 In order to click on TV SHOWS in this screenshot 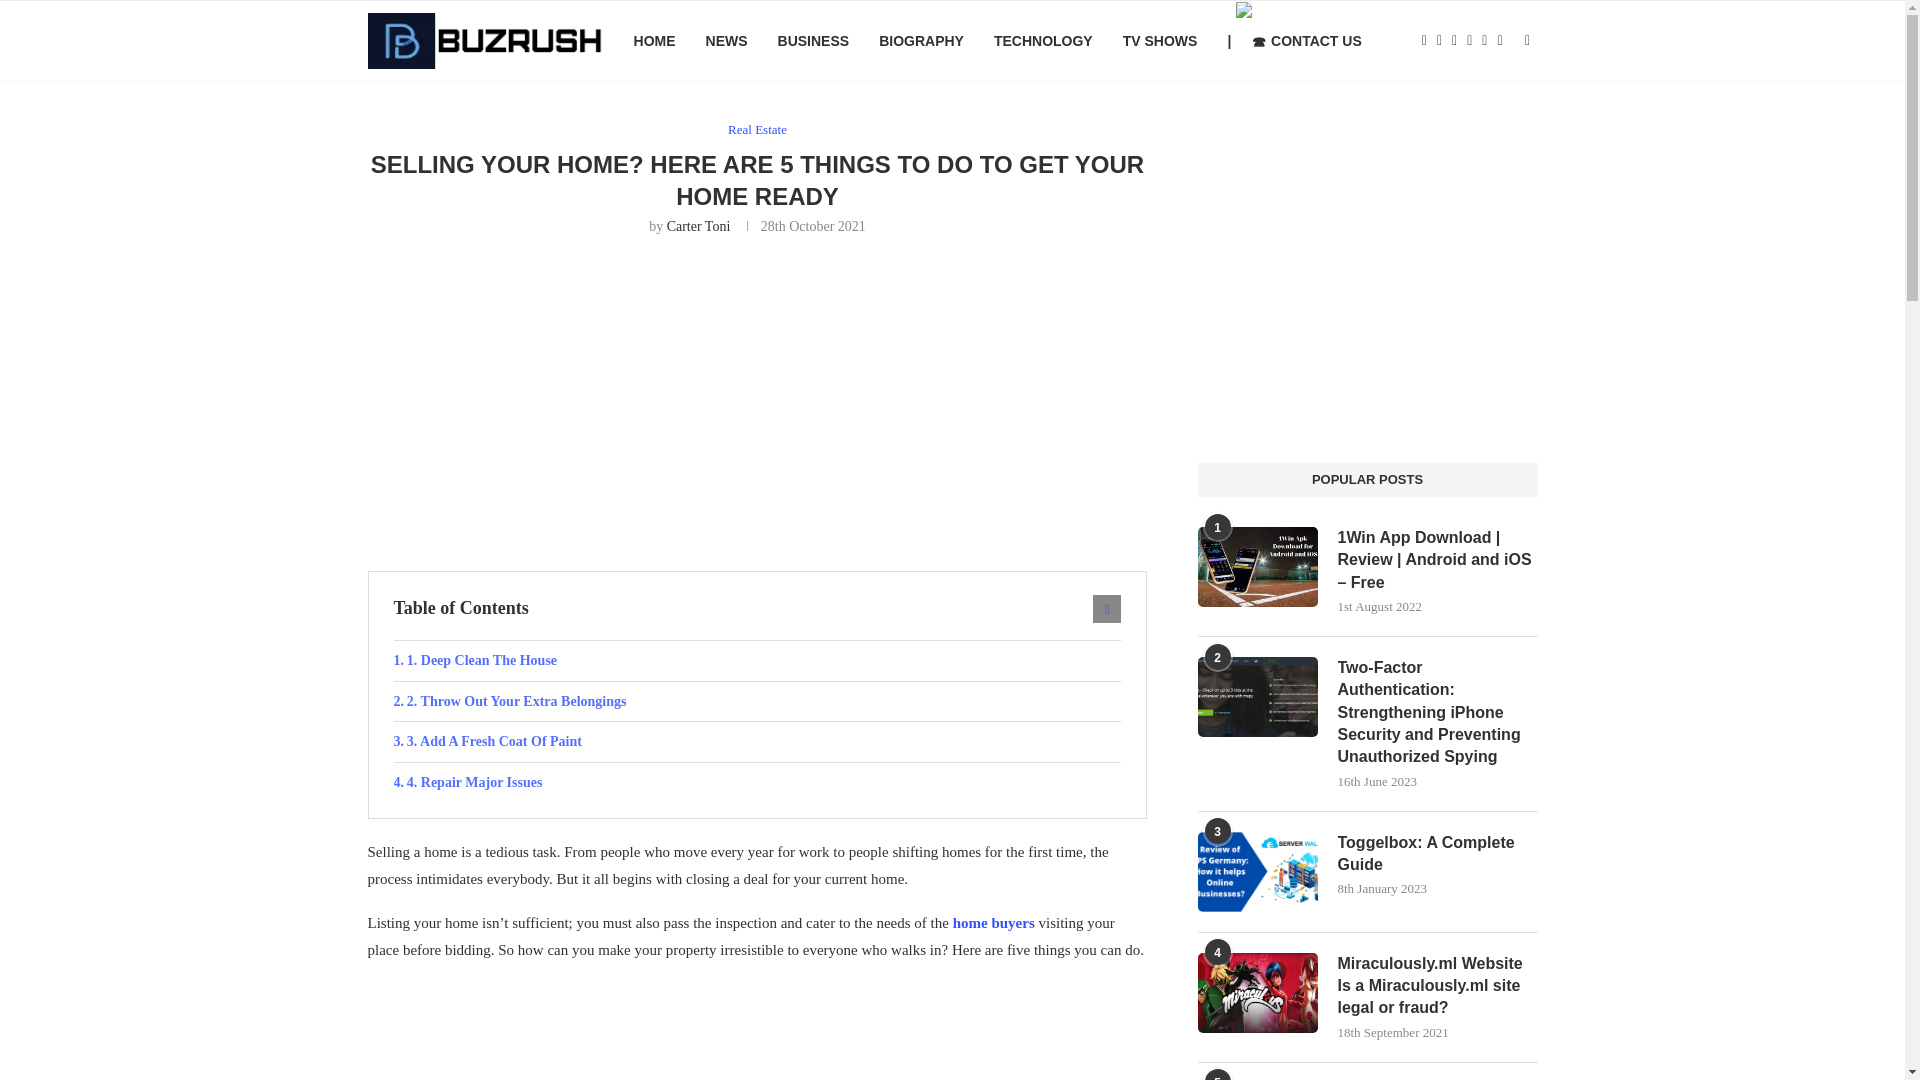, I will do `click(1160, 41)`.